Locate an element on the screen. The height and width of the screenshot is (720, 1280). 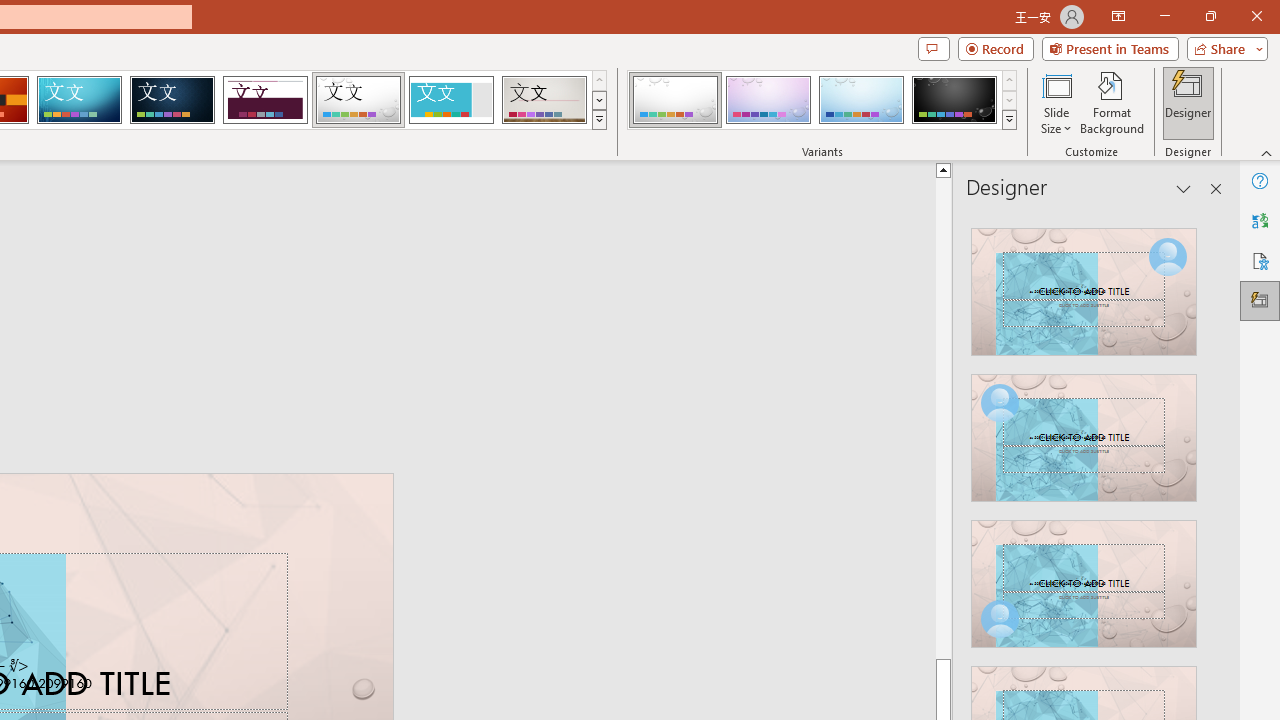
Design Idea is located at coordinates (1084, 577).